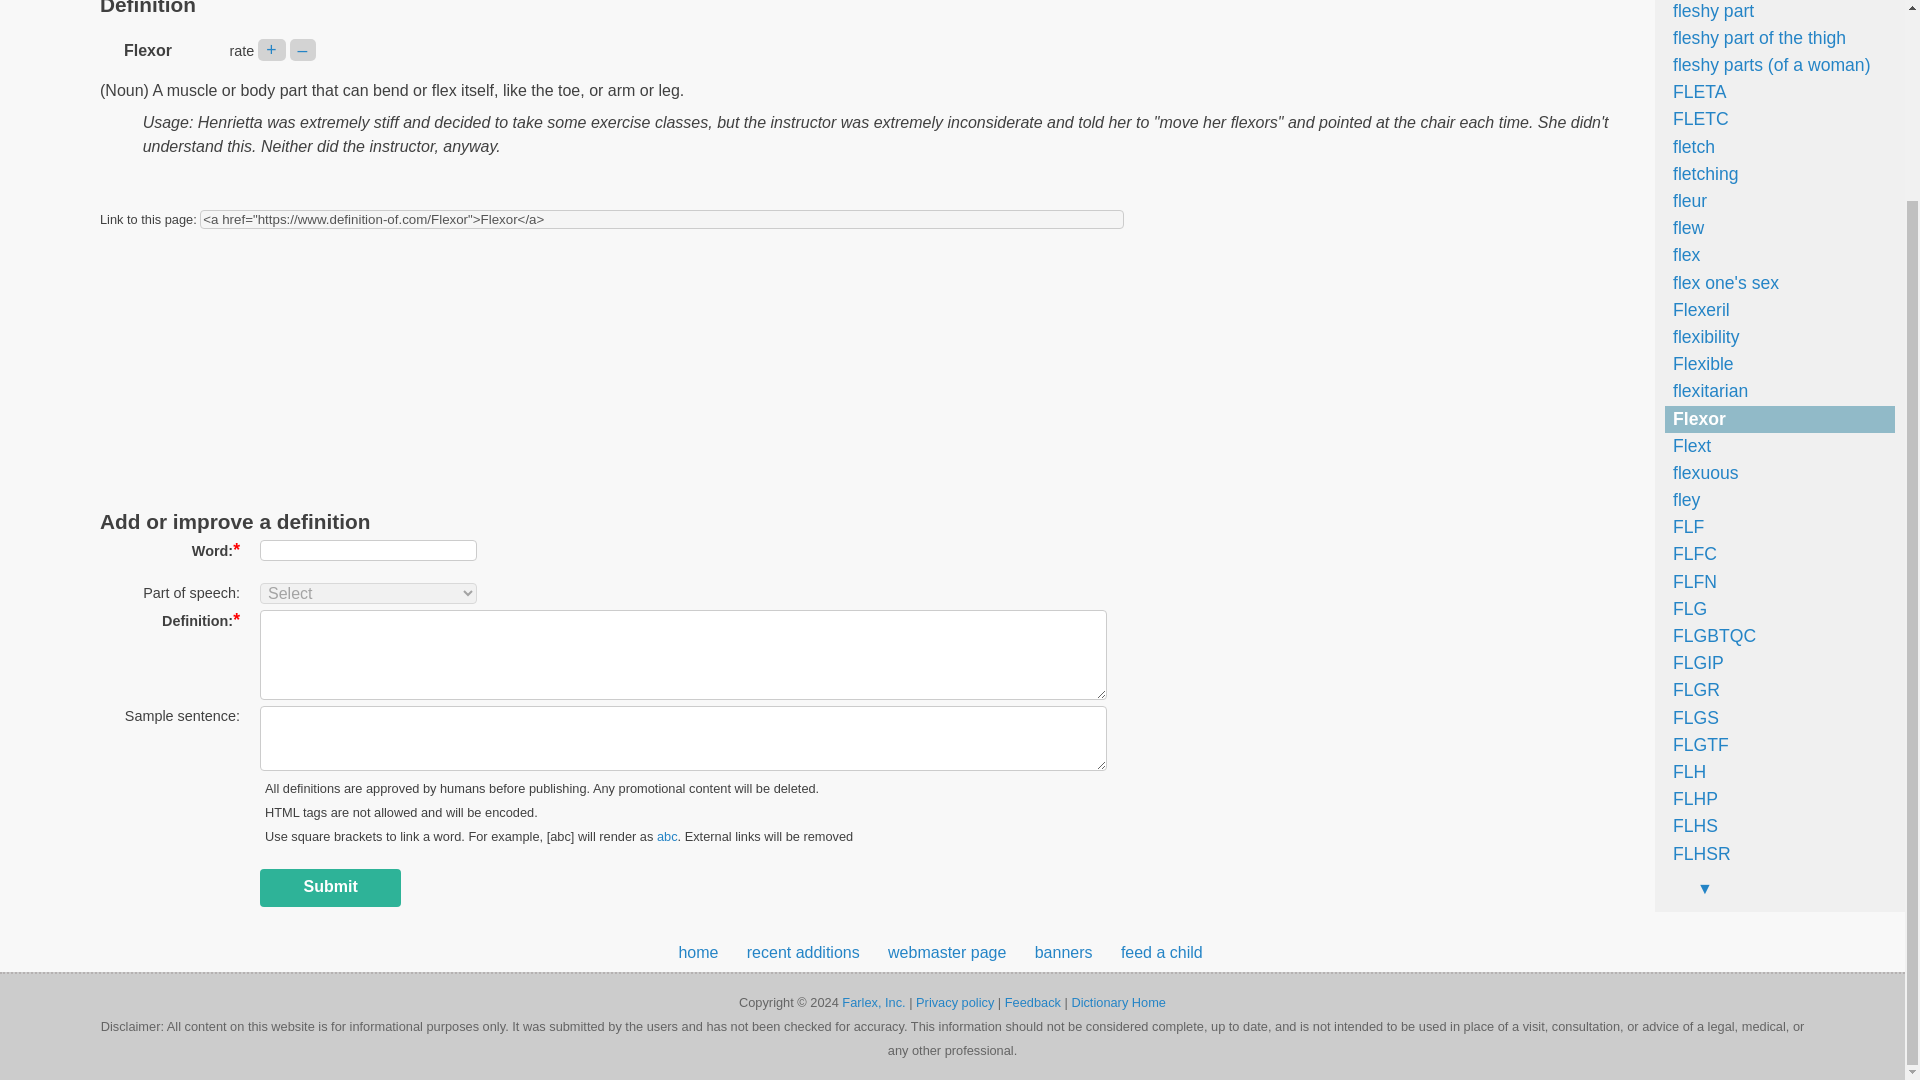 The image size is (1920, 1080). I want to click on flexuous, so click(1702, 472).